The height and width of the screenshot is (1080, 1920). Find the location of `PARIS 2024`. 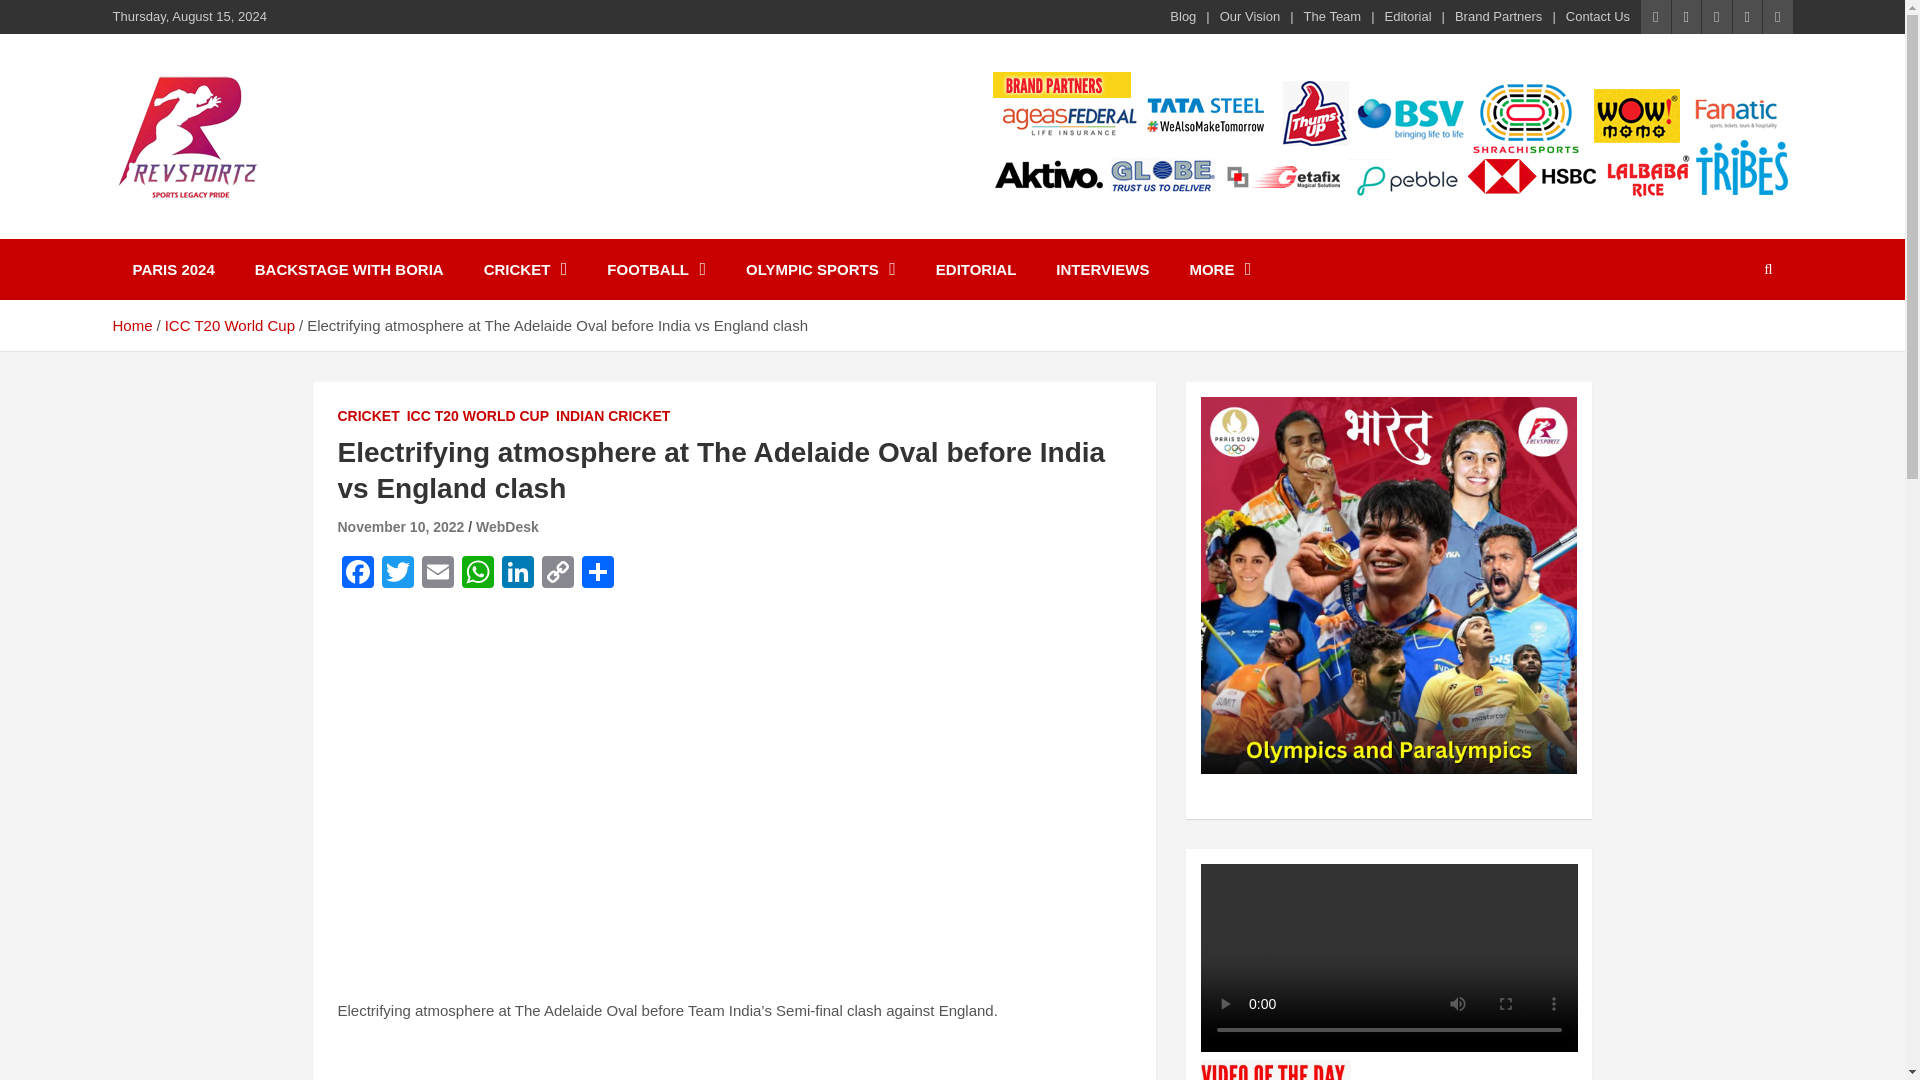

PARIS 2024 is located at coordinates (172, 269).